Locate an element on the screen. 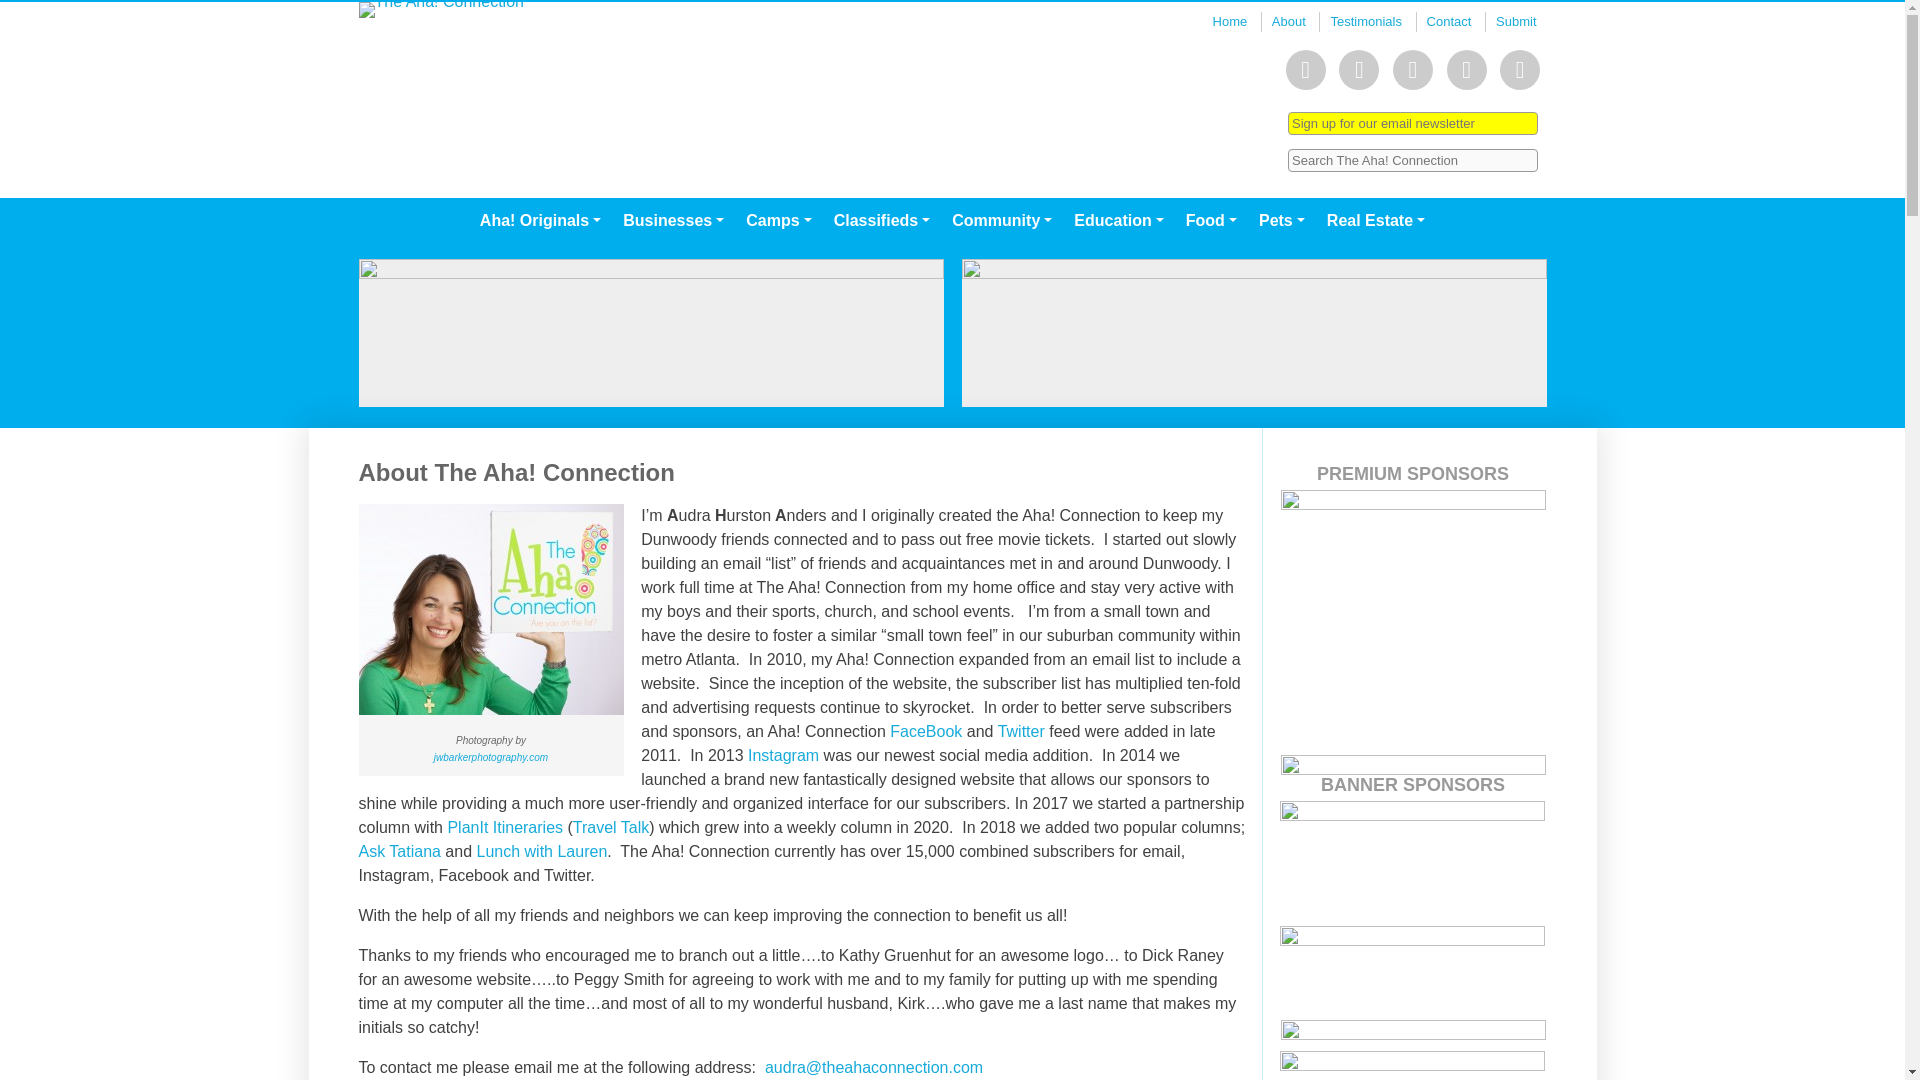 The image size is (1920, 1080). The Aha! Connection is located at coordinates (587, 10).